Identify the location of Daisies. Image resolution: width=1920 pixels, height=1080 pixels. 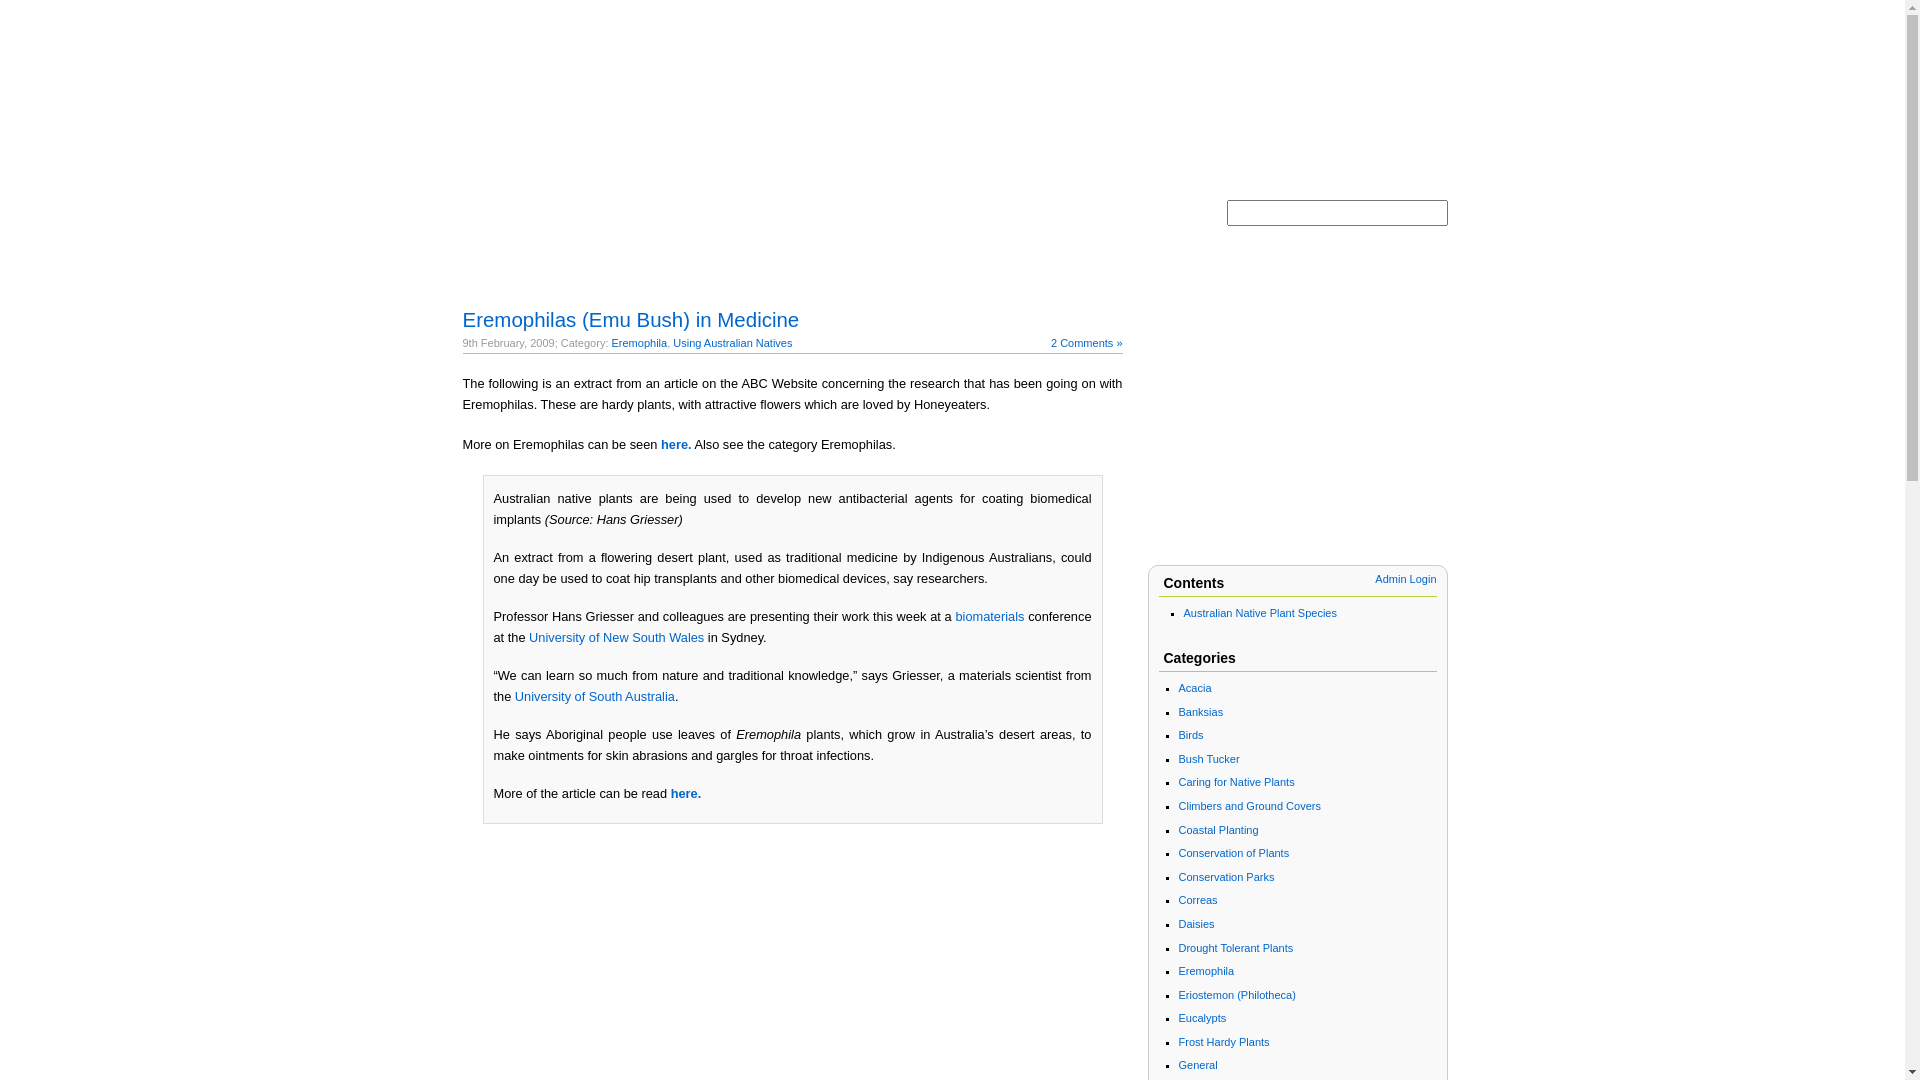
(1196, 924).